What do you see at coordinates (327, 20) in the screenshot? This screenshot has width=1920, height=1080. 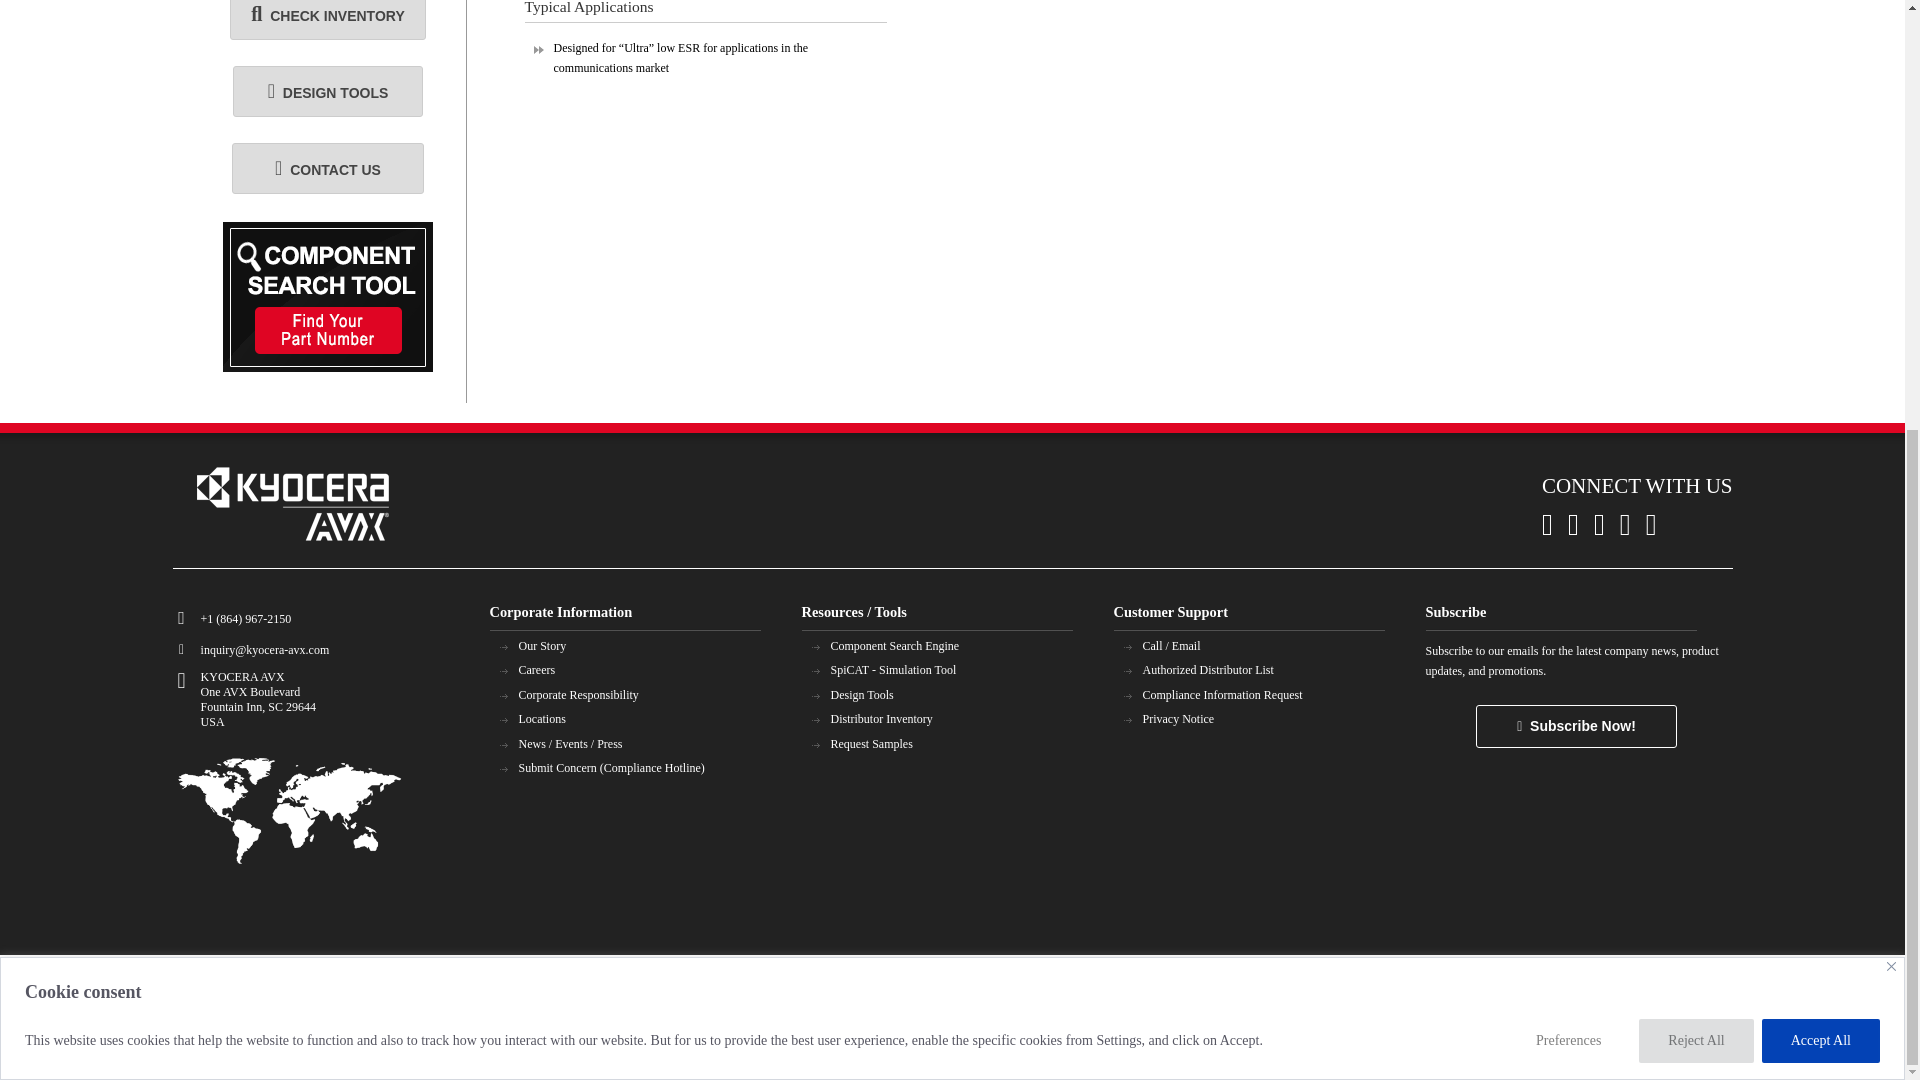 I see `Stock Check` at bounding box center [327, 20].